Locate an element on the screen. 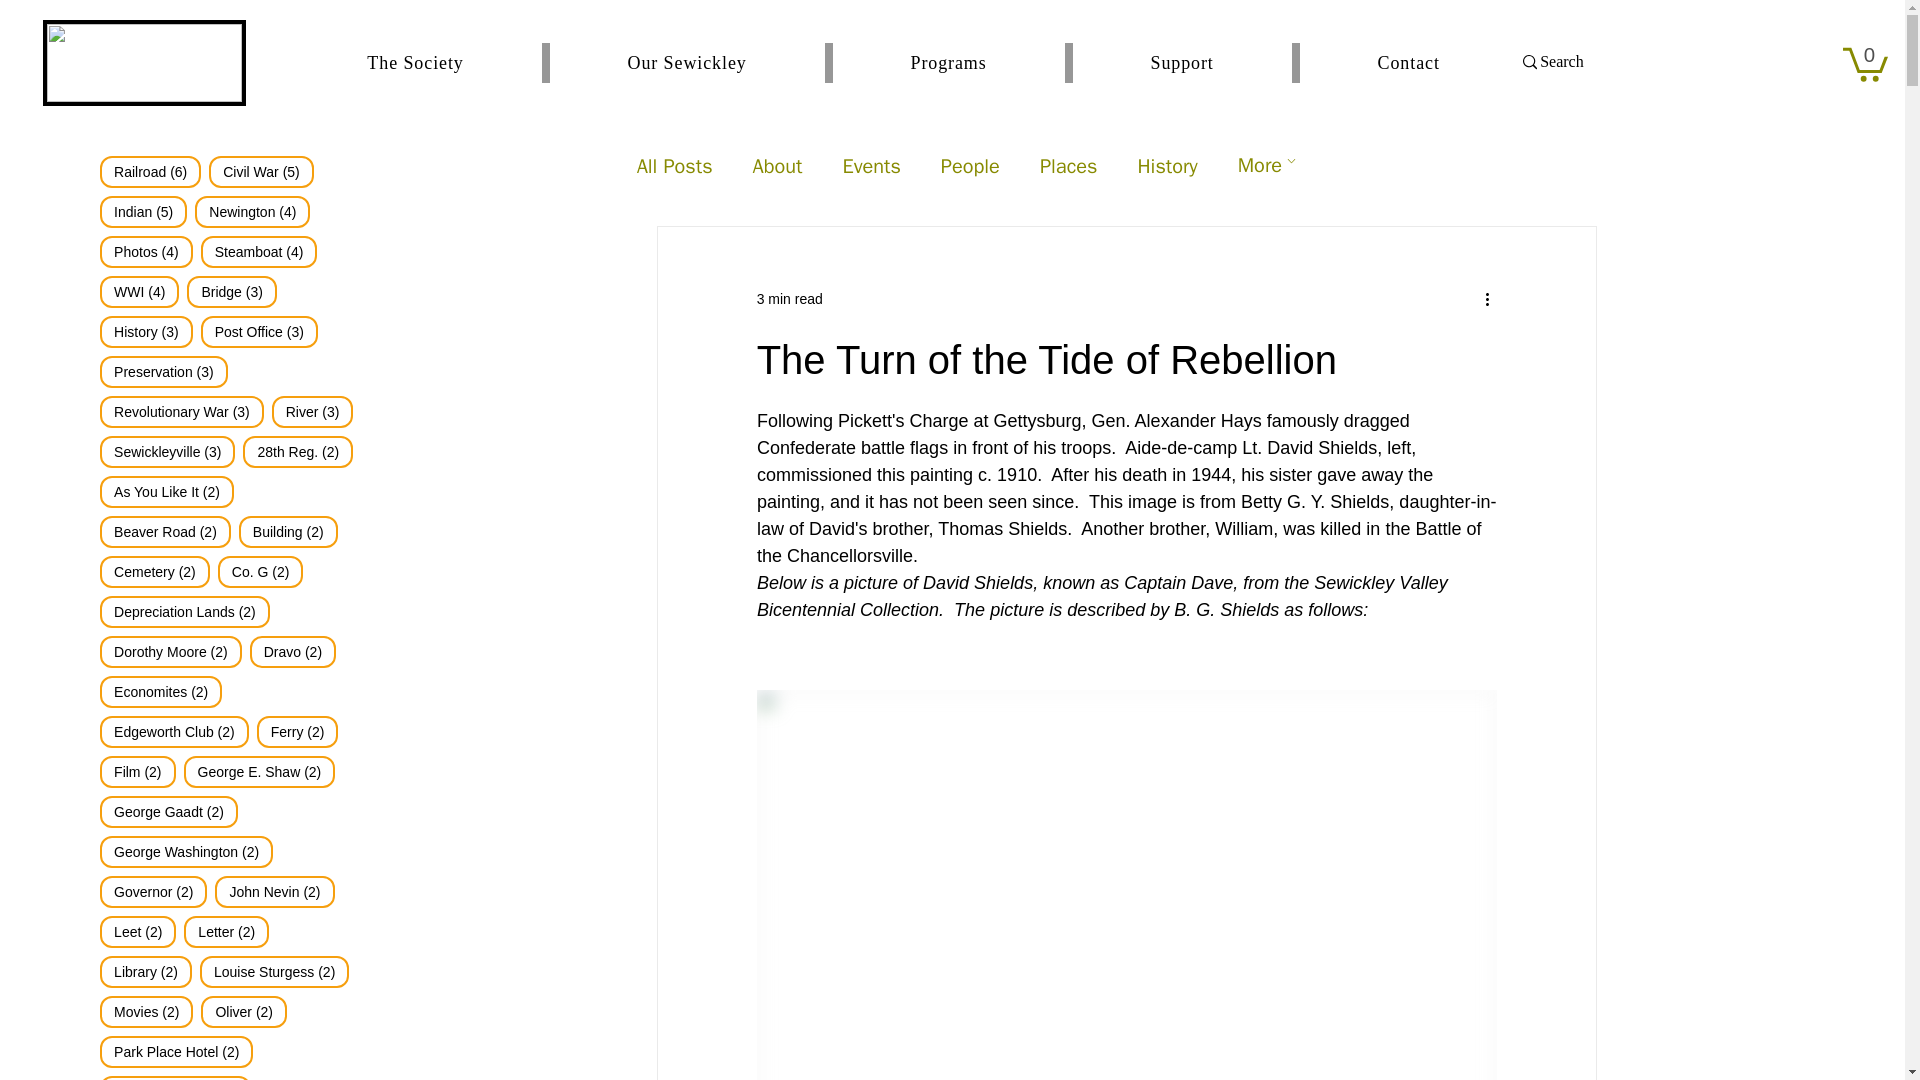 The width and height of the screenshot is (1920, 1080). 3 min read is located at coordinates (1864, 63).